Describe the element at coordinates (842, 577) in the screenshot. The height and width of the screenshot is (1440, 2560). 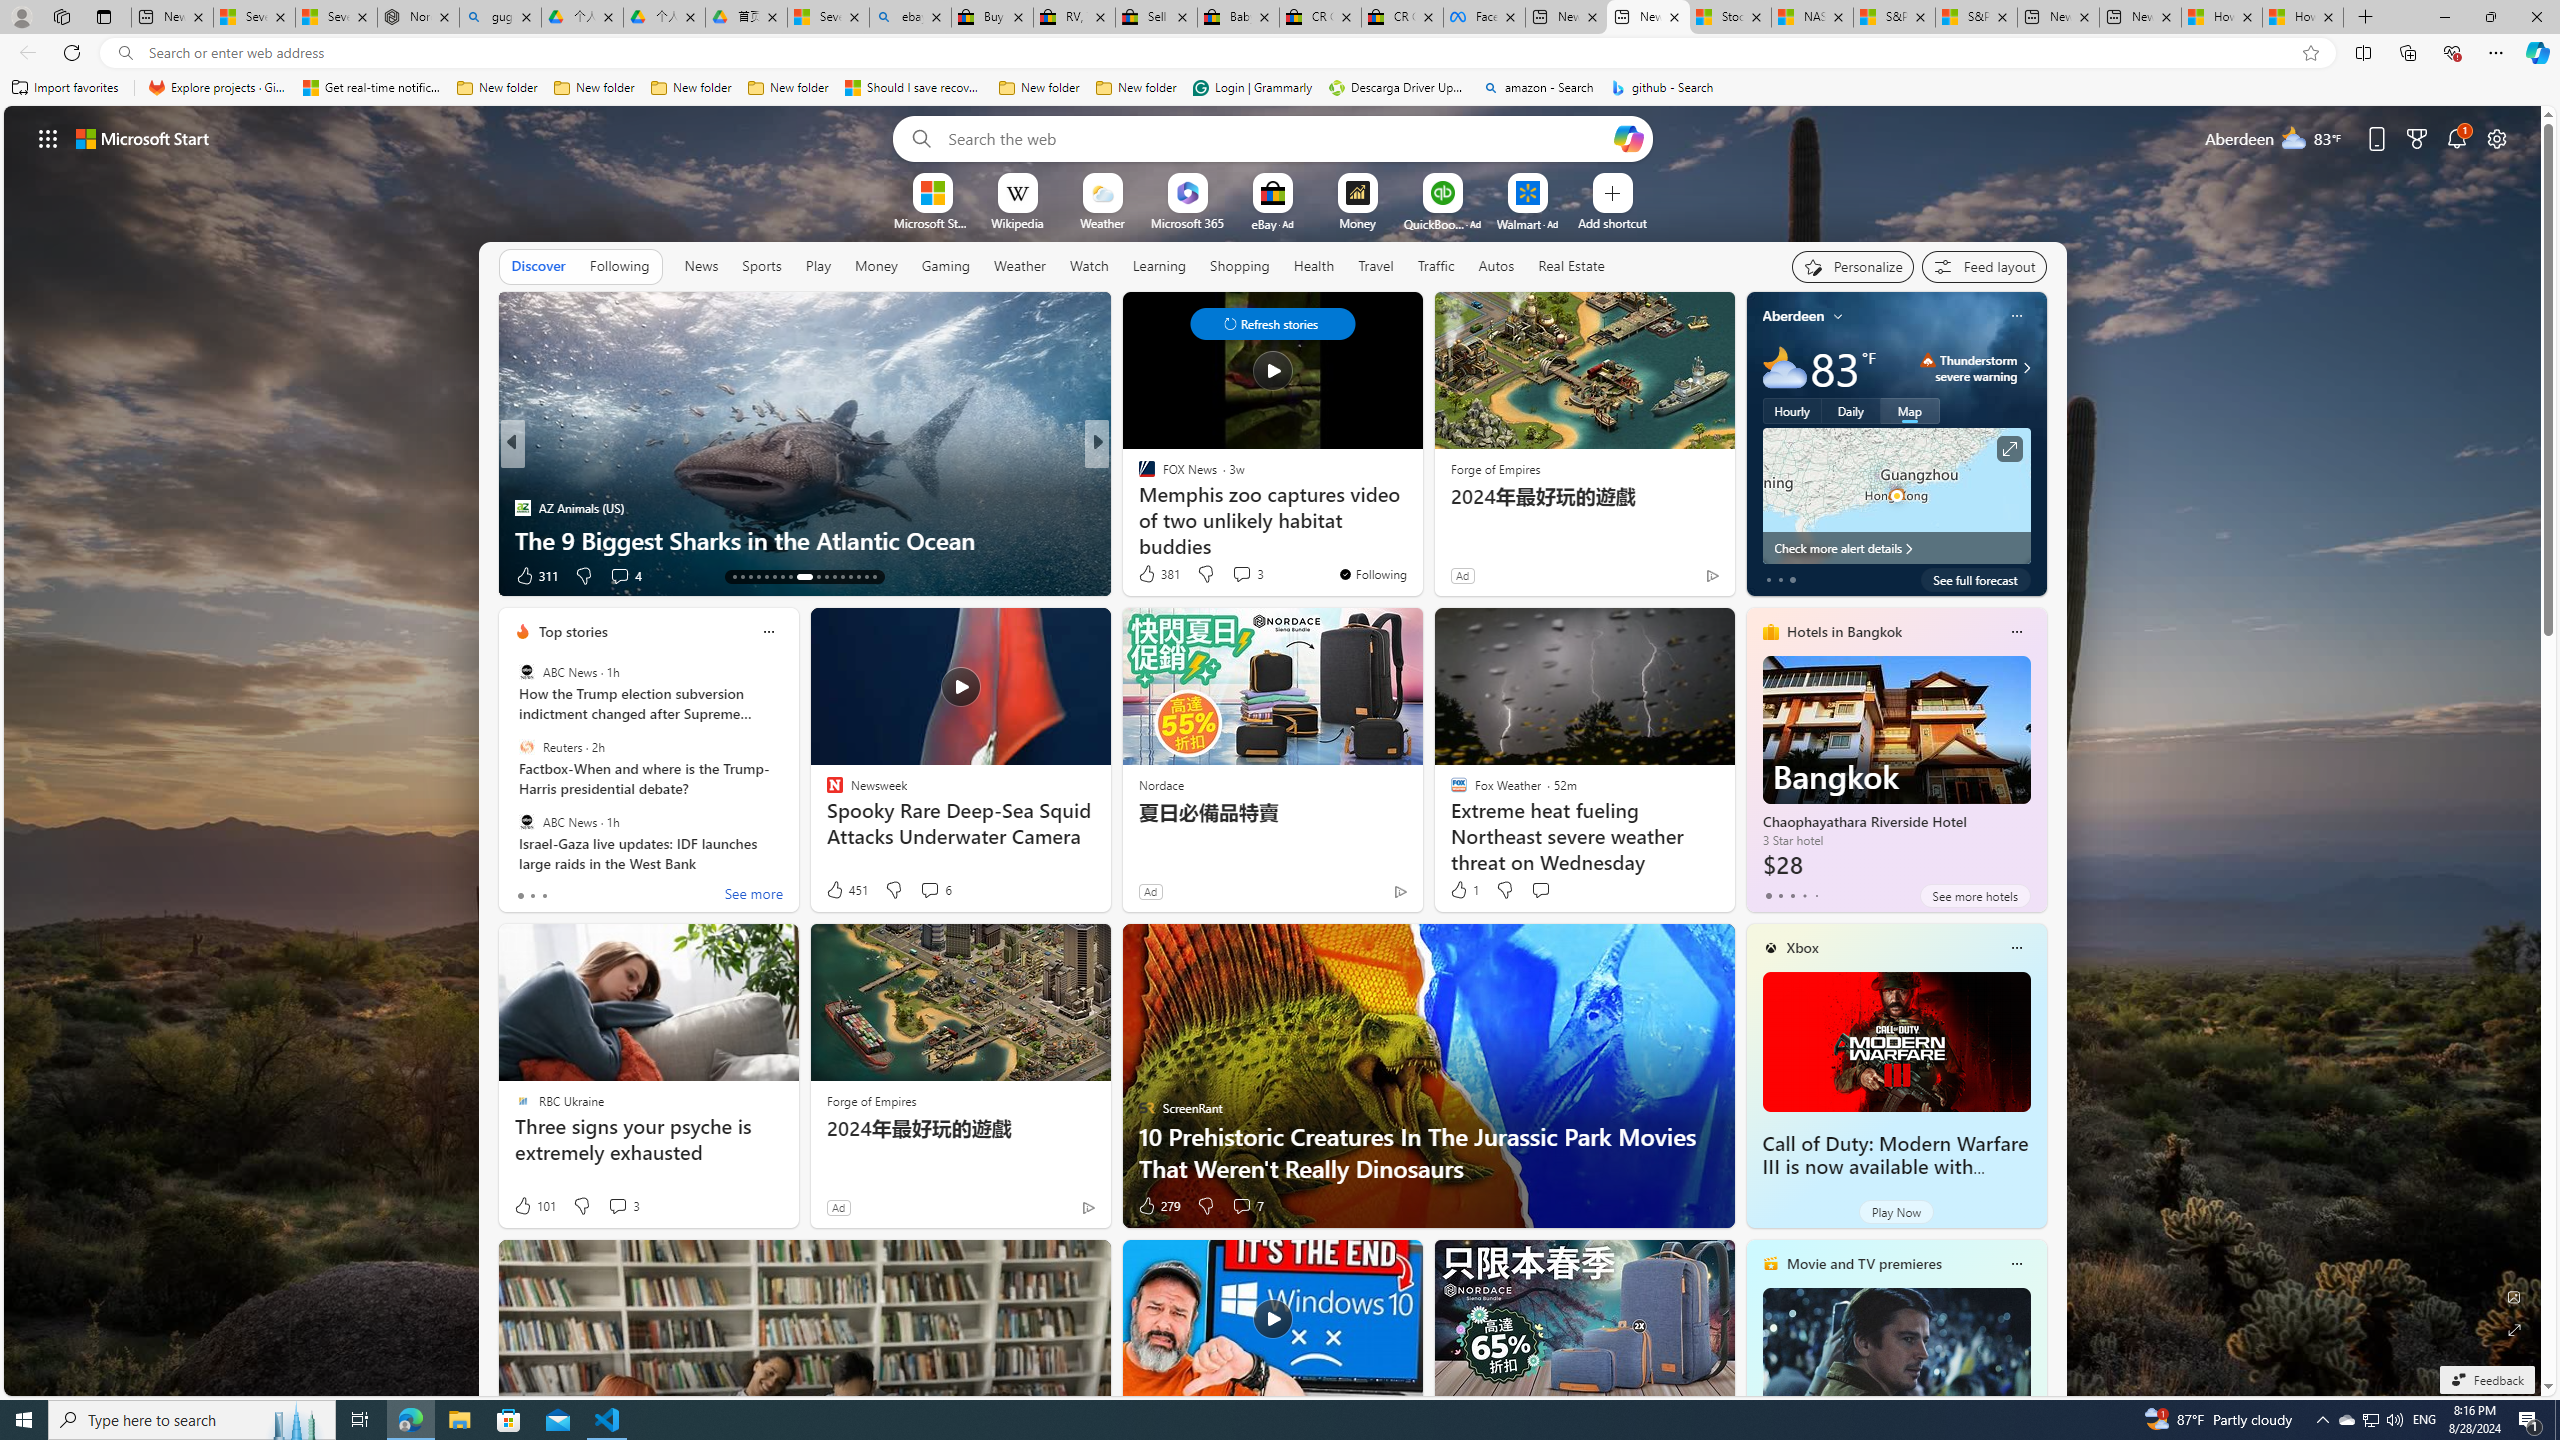
I see `AutomationID: tab-25` at that location.